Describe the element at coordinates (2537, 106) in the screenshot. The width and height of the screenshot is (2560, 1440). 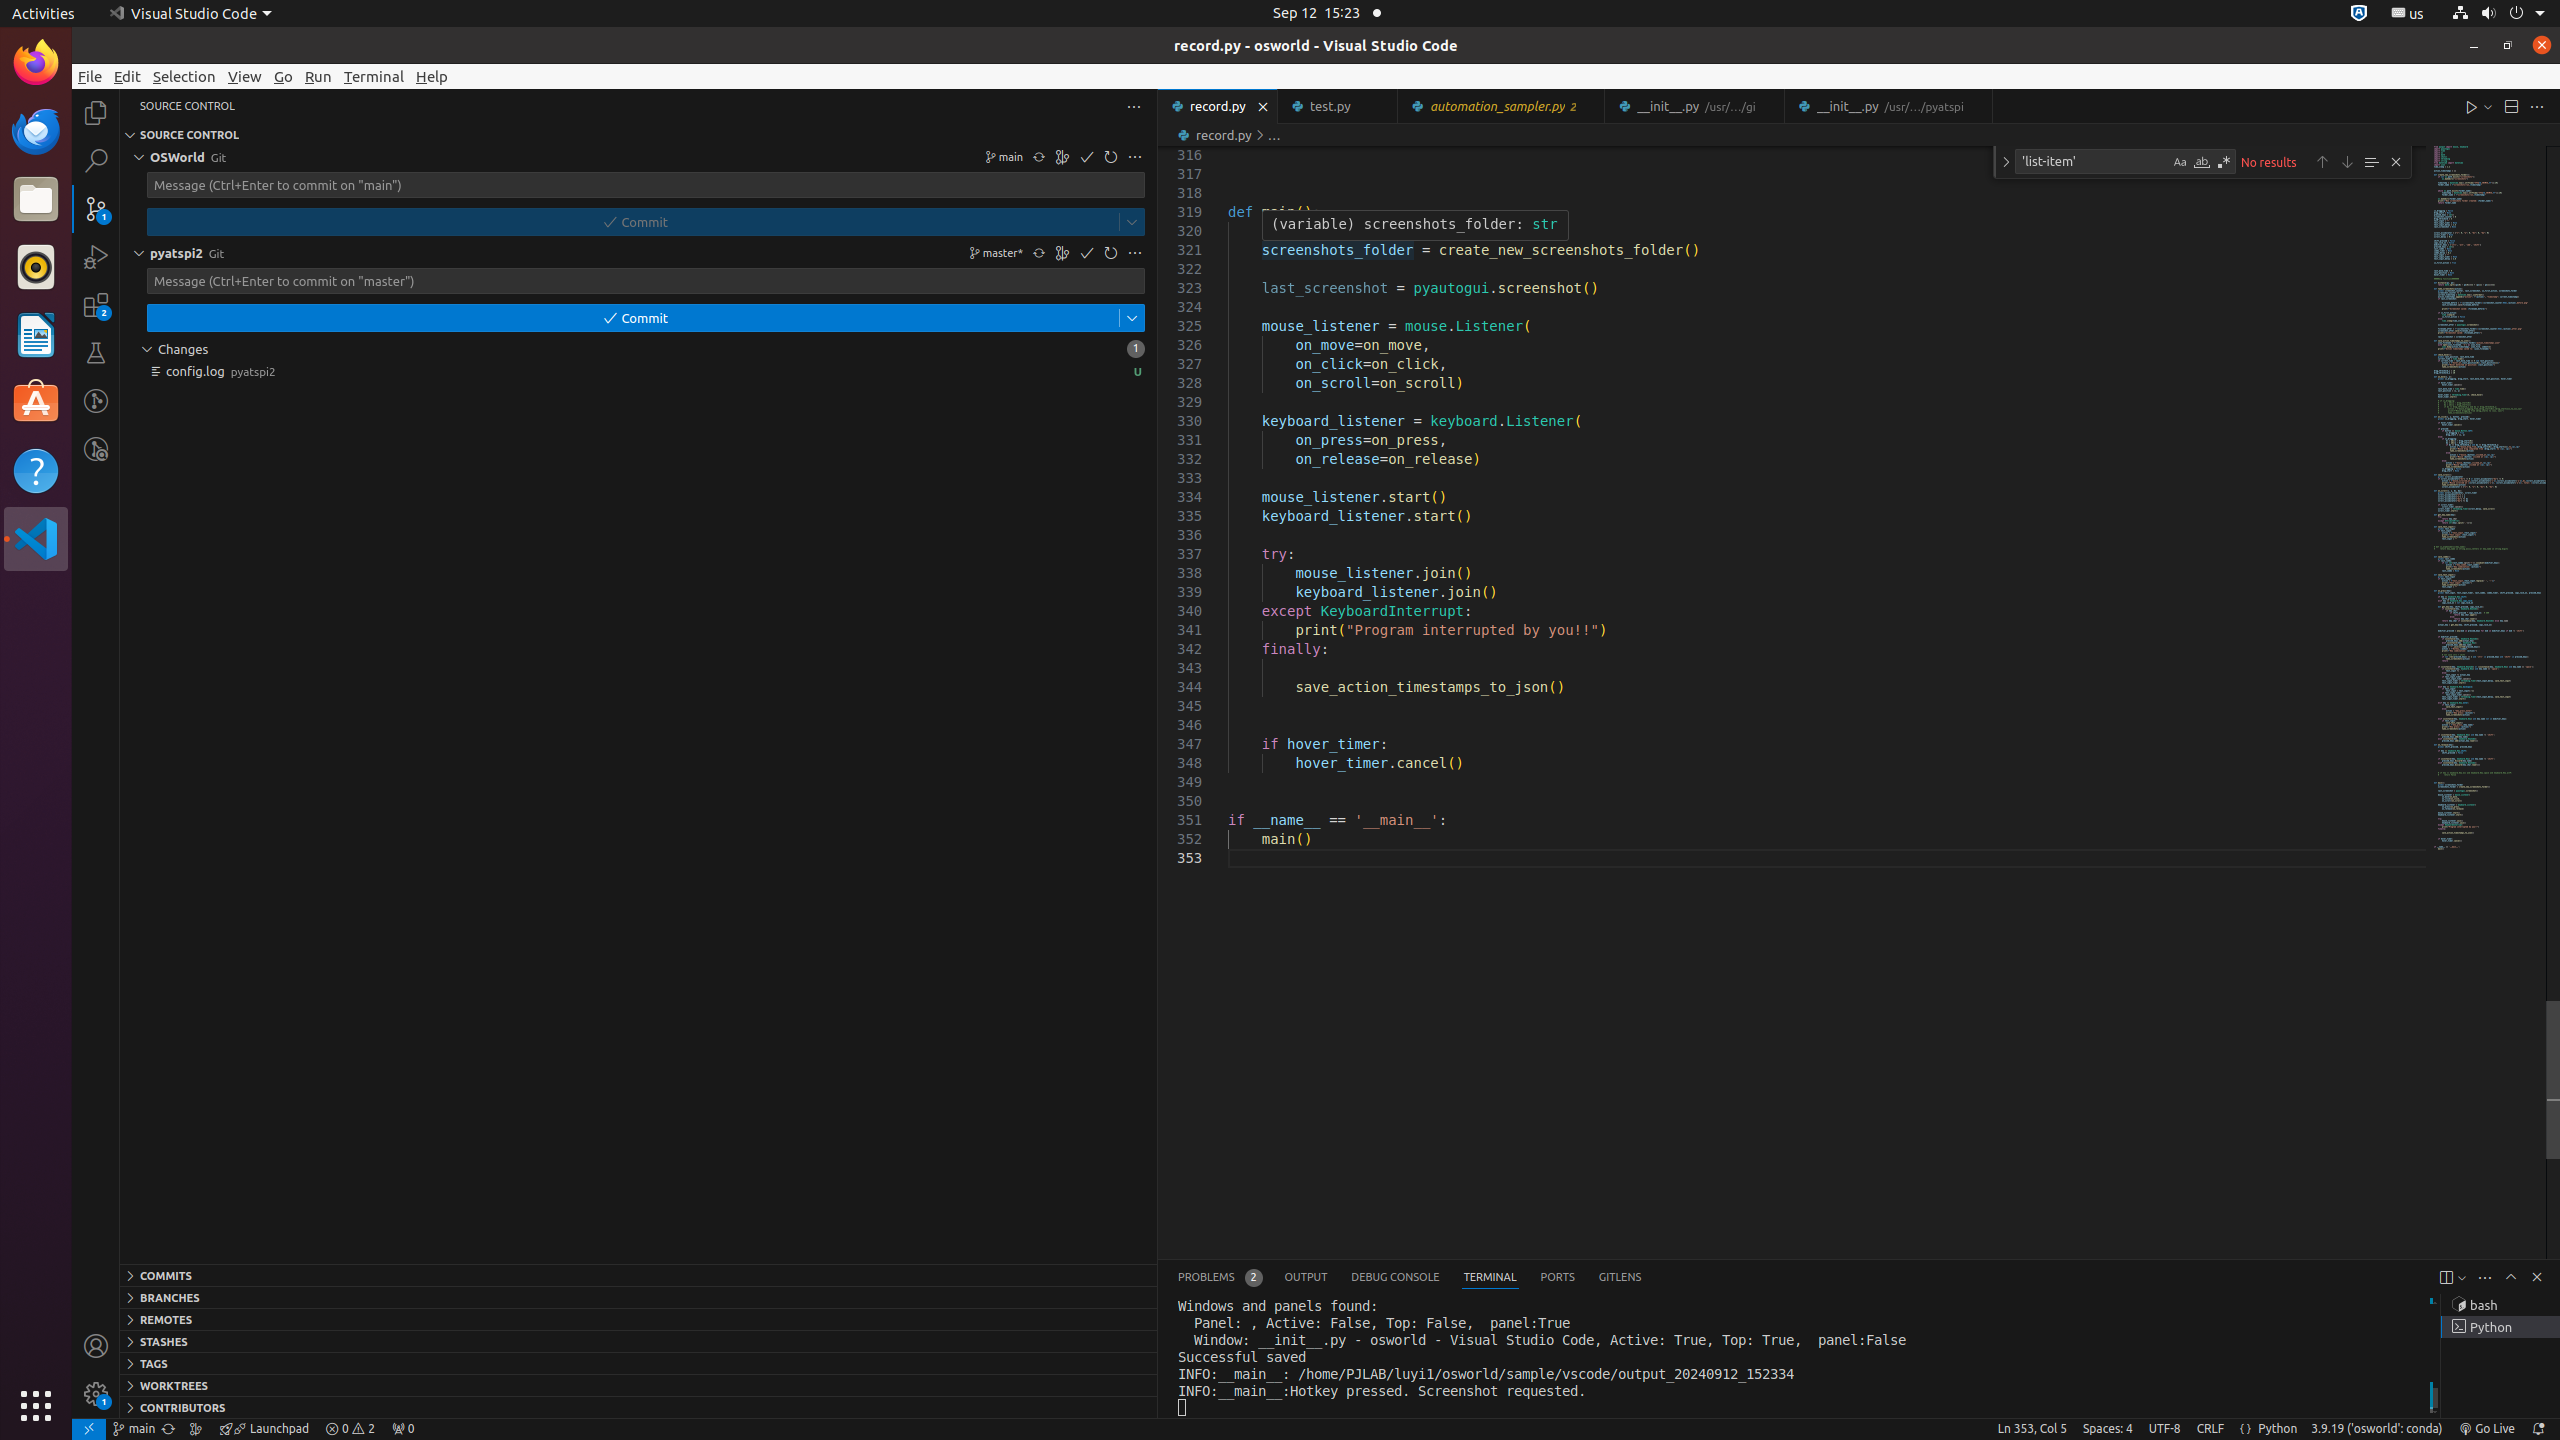
I see `More Actions...` at that location.